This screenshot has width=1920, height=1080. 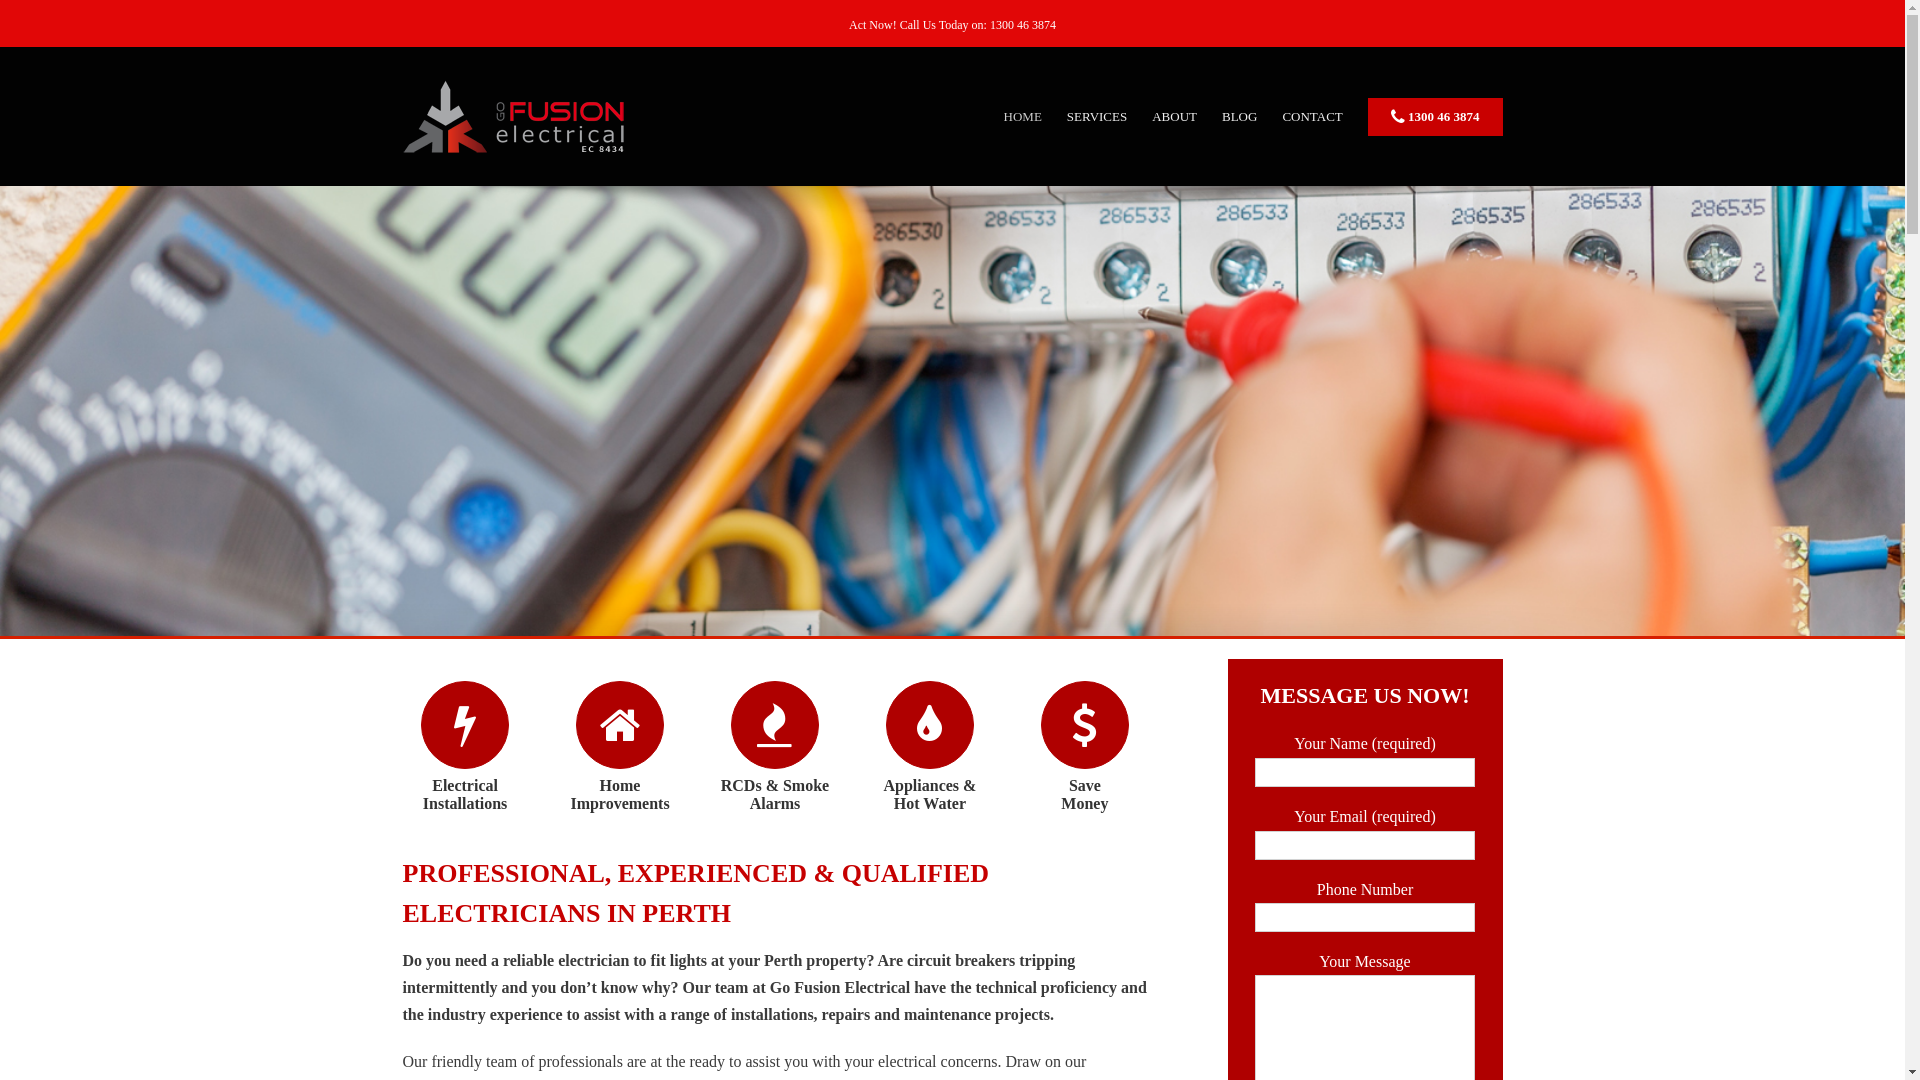 I want to click on HOME, so click(x=1023, y=116).